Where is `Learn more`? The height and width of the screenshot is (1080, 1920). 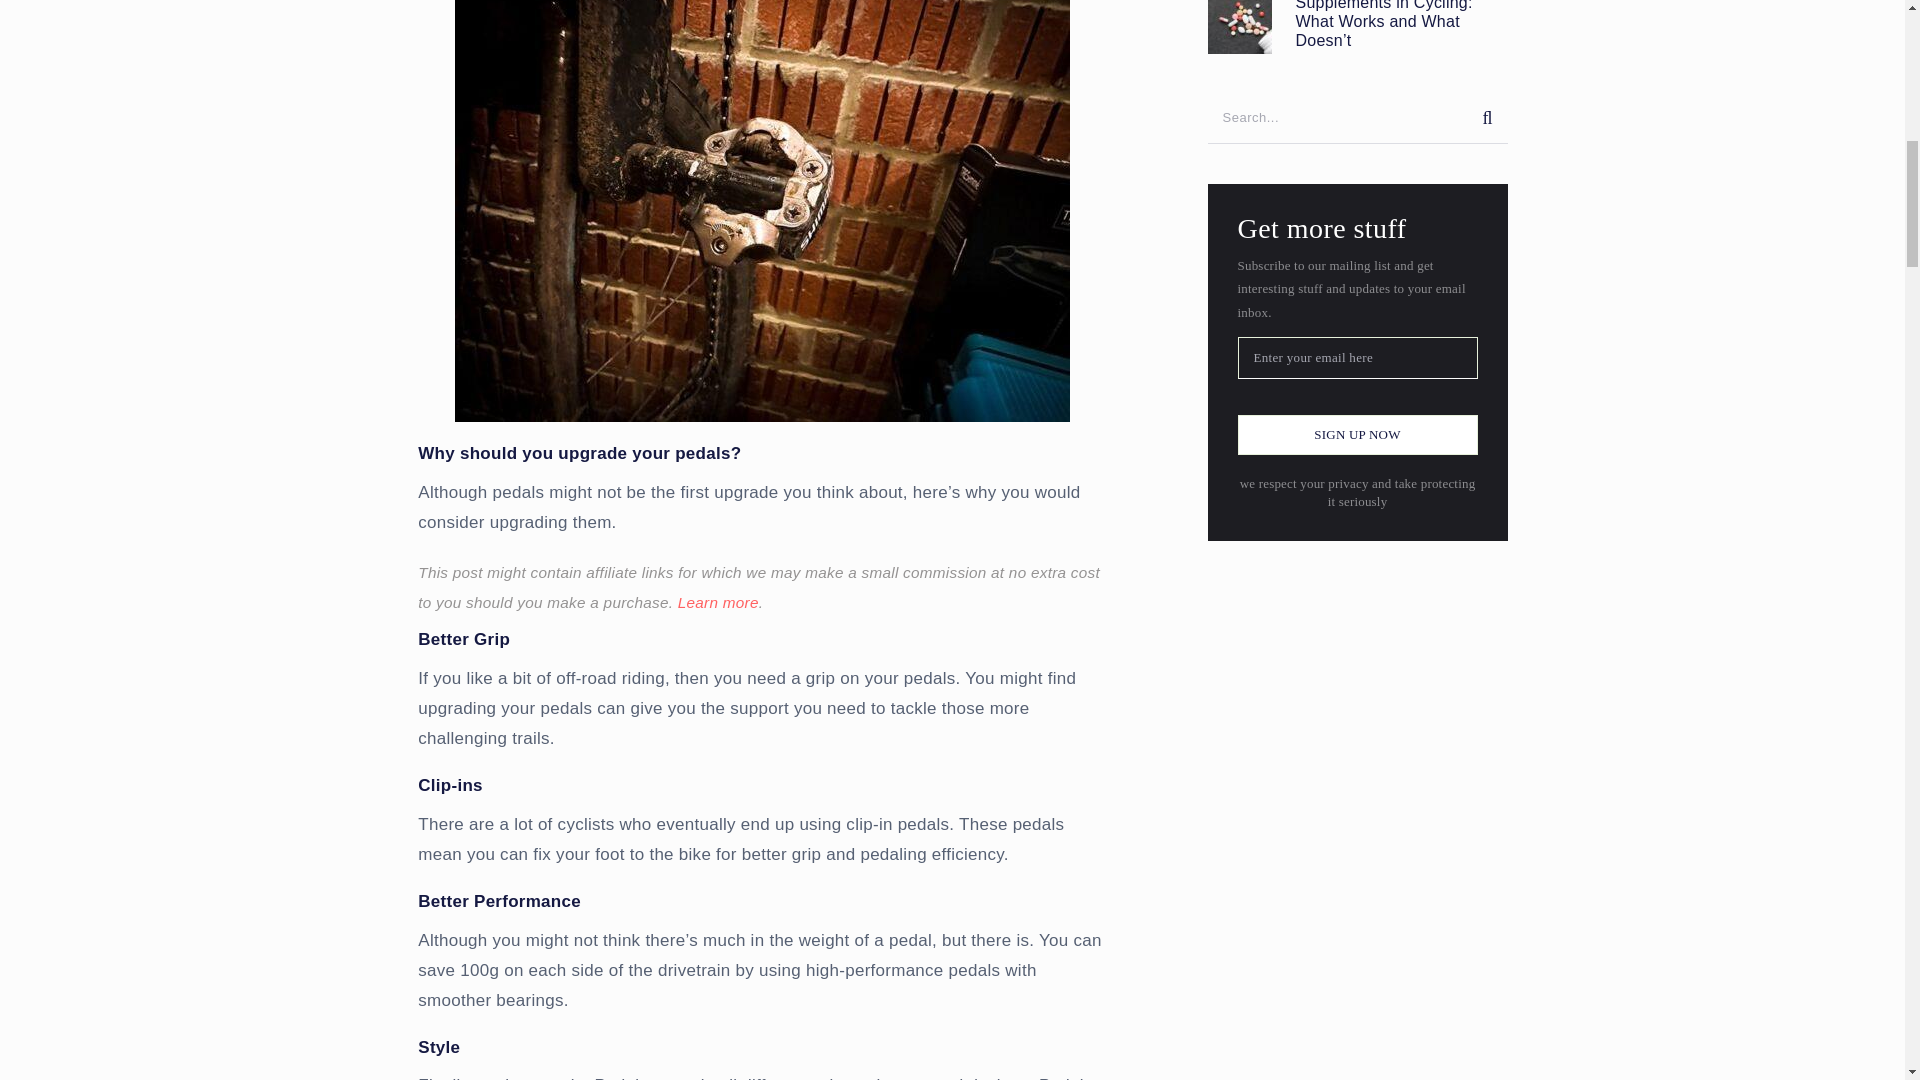
Learn more is located at coordinates (718, 602).